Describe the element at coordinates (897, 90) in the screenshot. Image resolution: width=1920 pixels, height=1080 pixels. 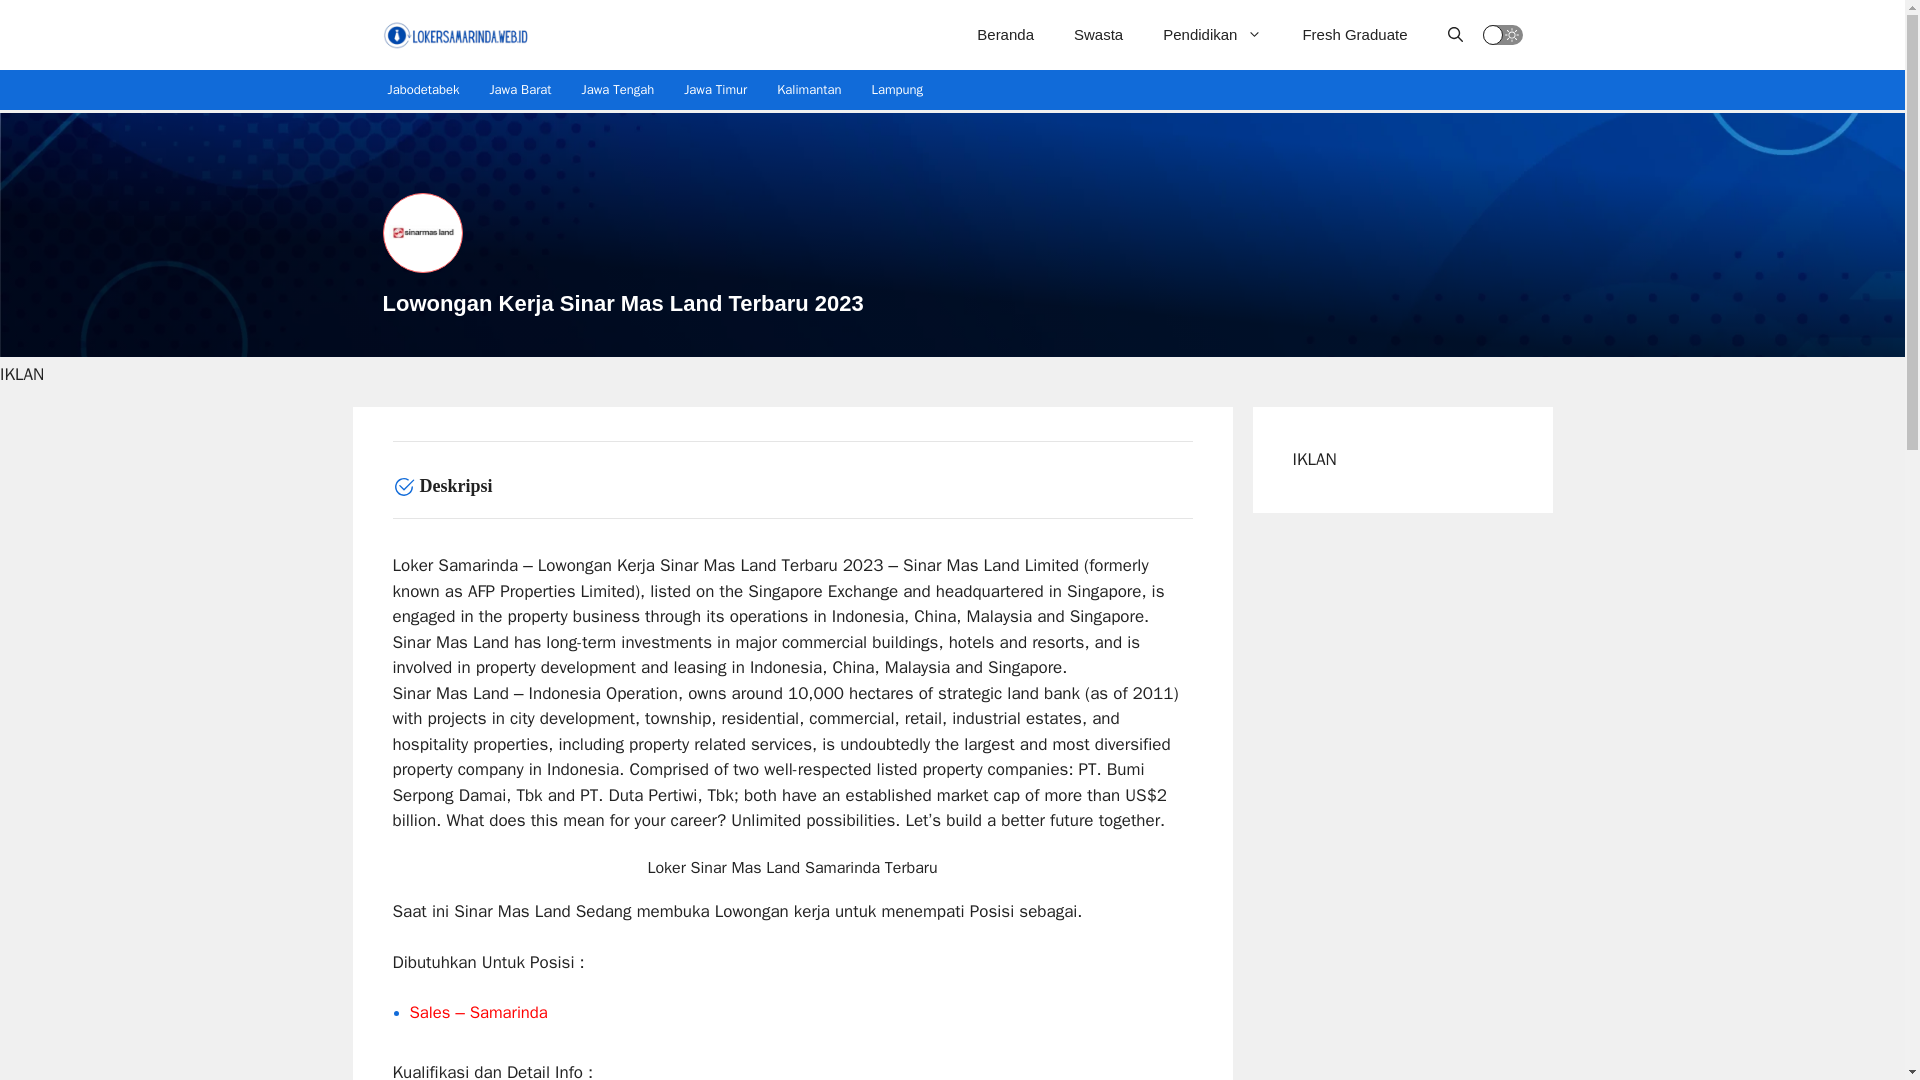
I see `Lampung` at that location.